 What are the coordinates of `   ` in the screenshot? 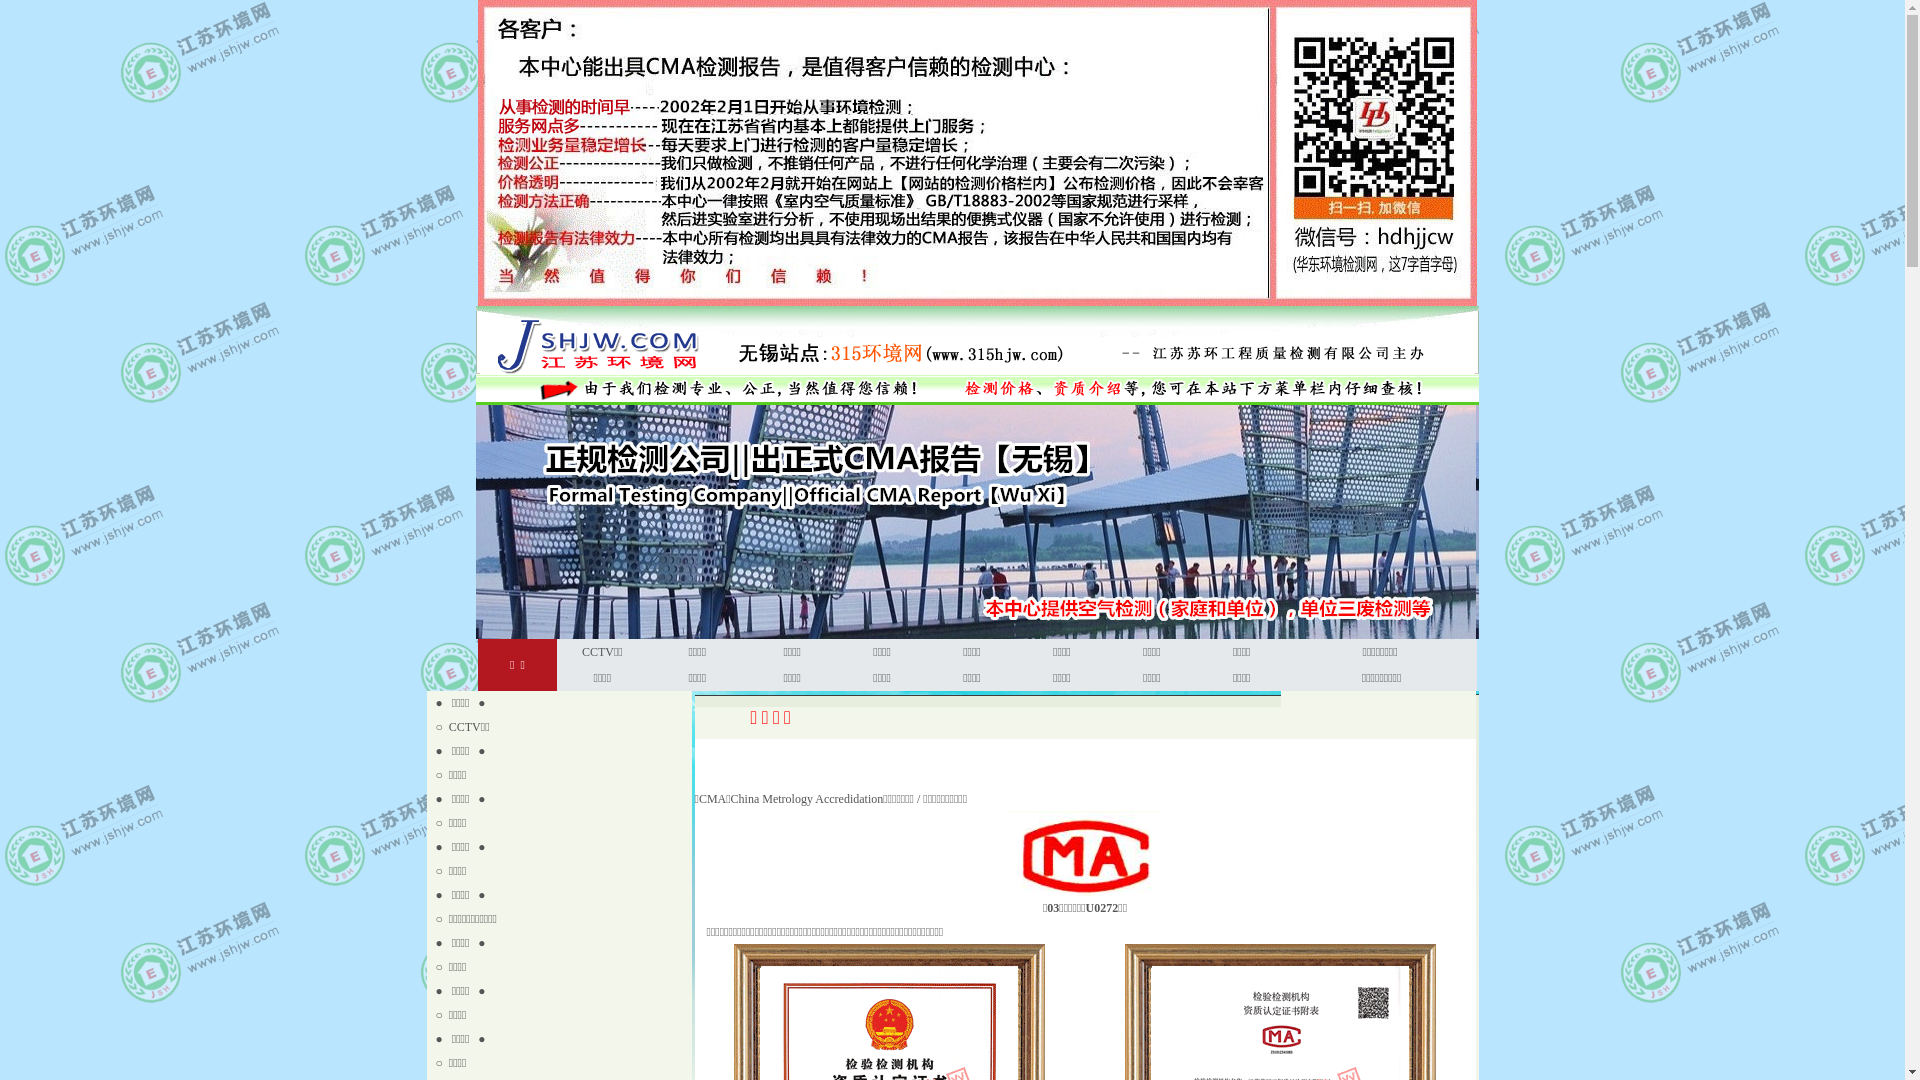 It's located at (430, 943).